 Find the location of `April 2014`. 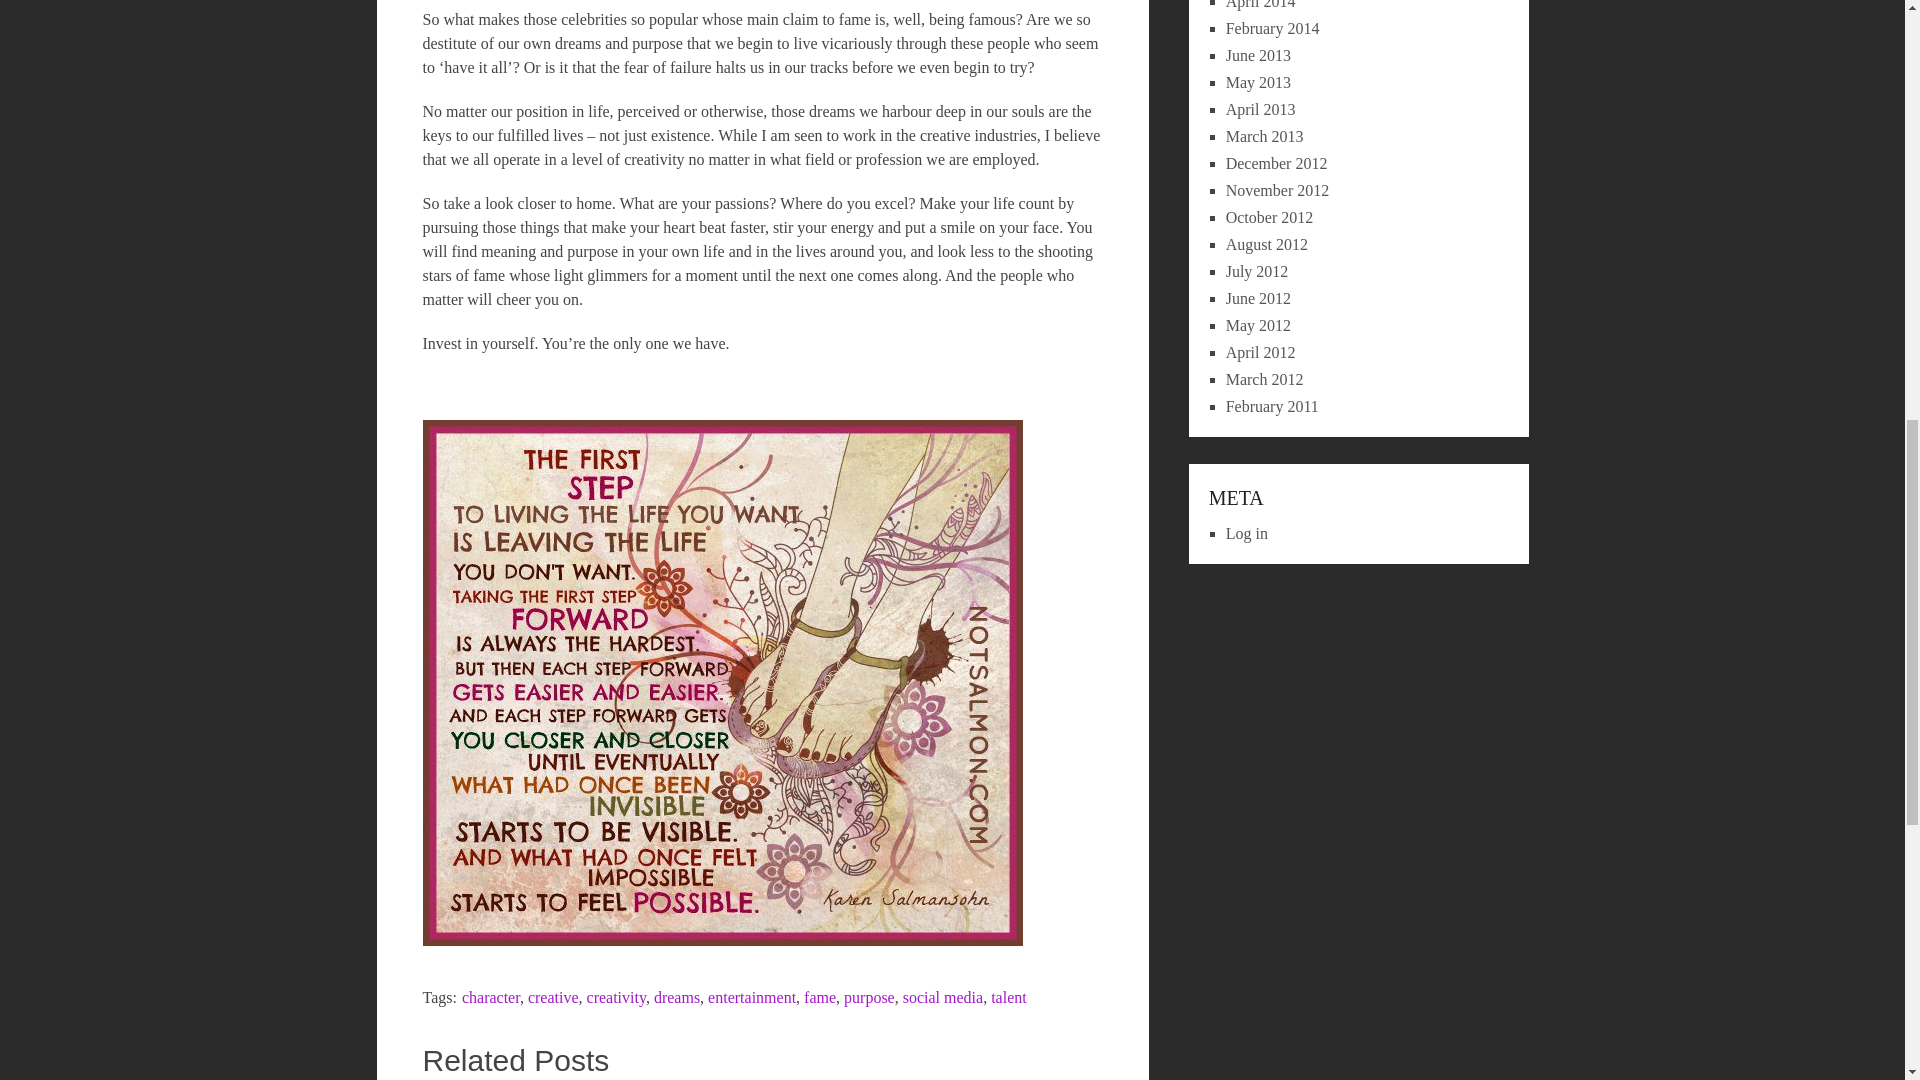

April 2014 is located at coordinates (1261, 4).